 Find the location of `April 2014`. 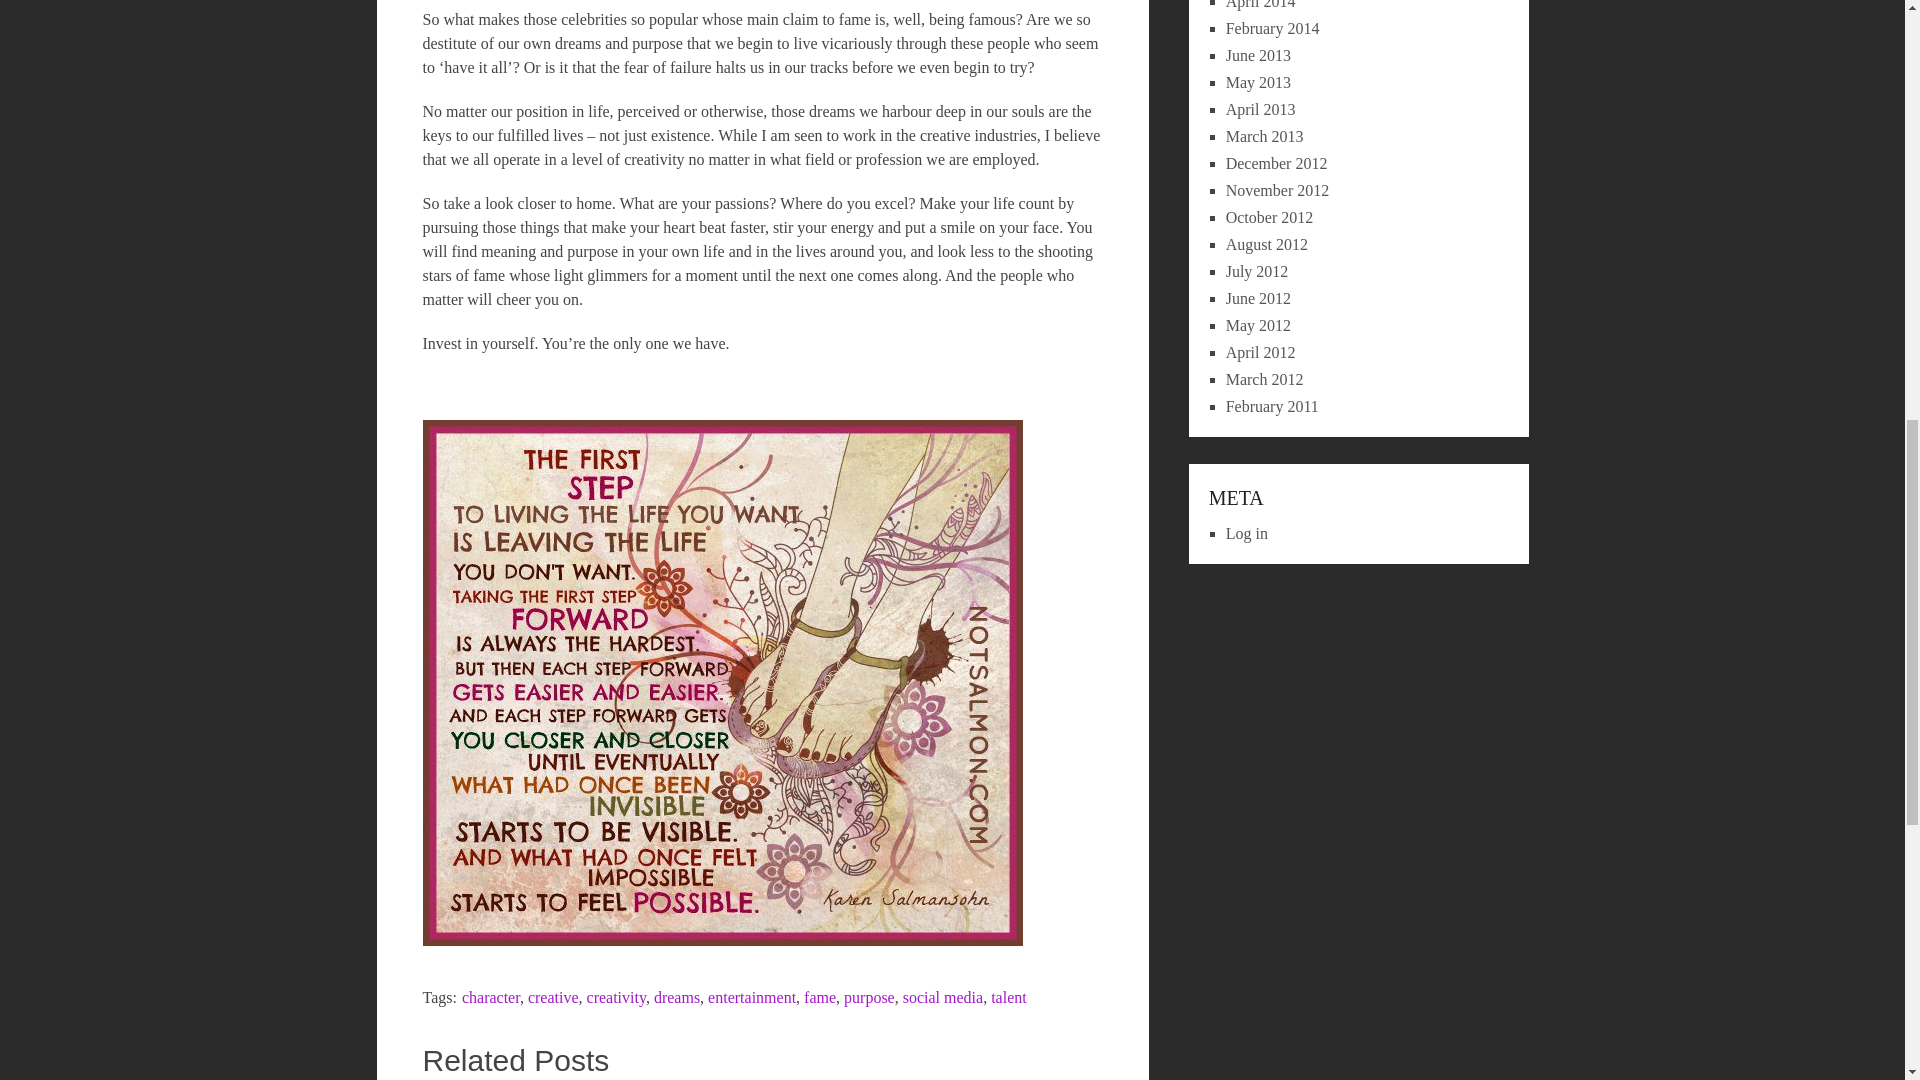

April 2014 is located at coordinates (1261, 4).